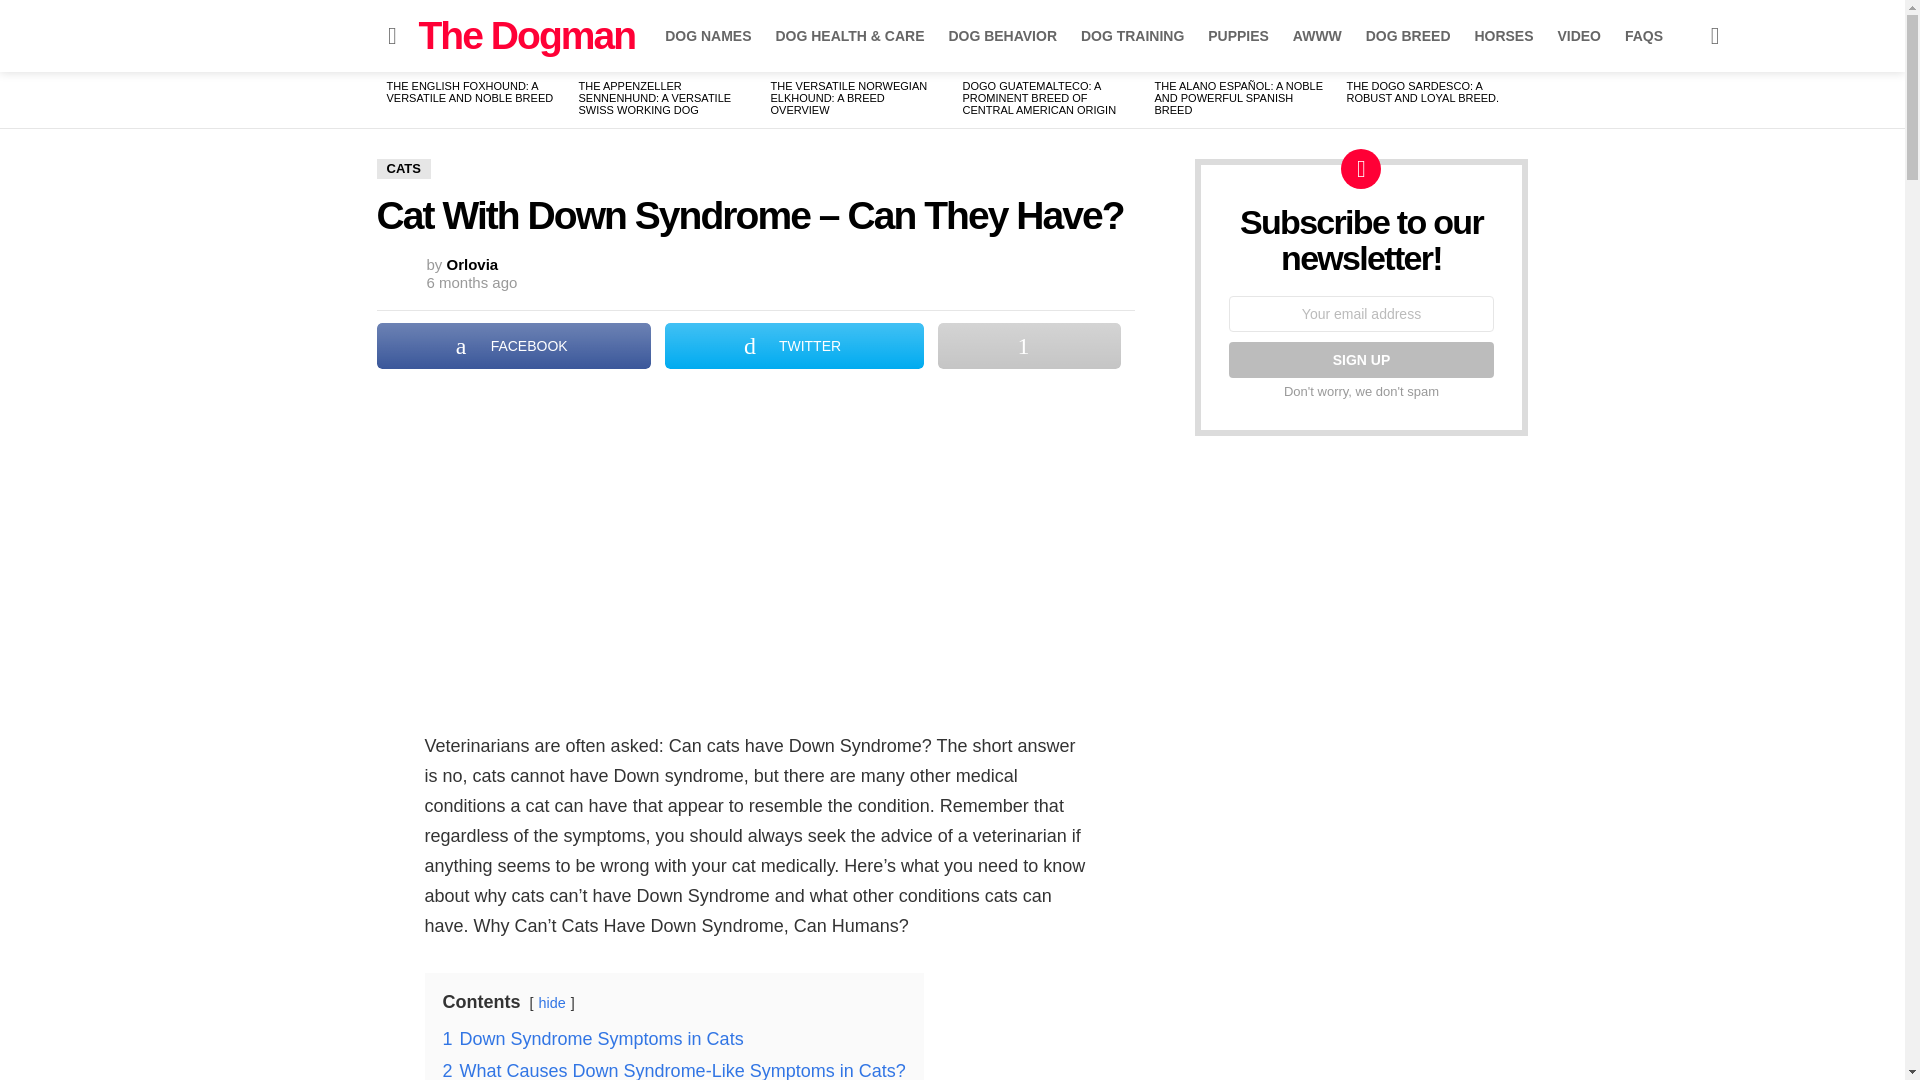 This screenshot has height=1080, width=1920. Describe the element at coordinates (468, 91) in the screenshot. I see `THE ENGLISH FOXHOUND: A VERSATILE AND NOBLE BREED` at that location.